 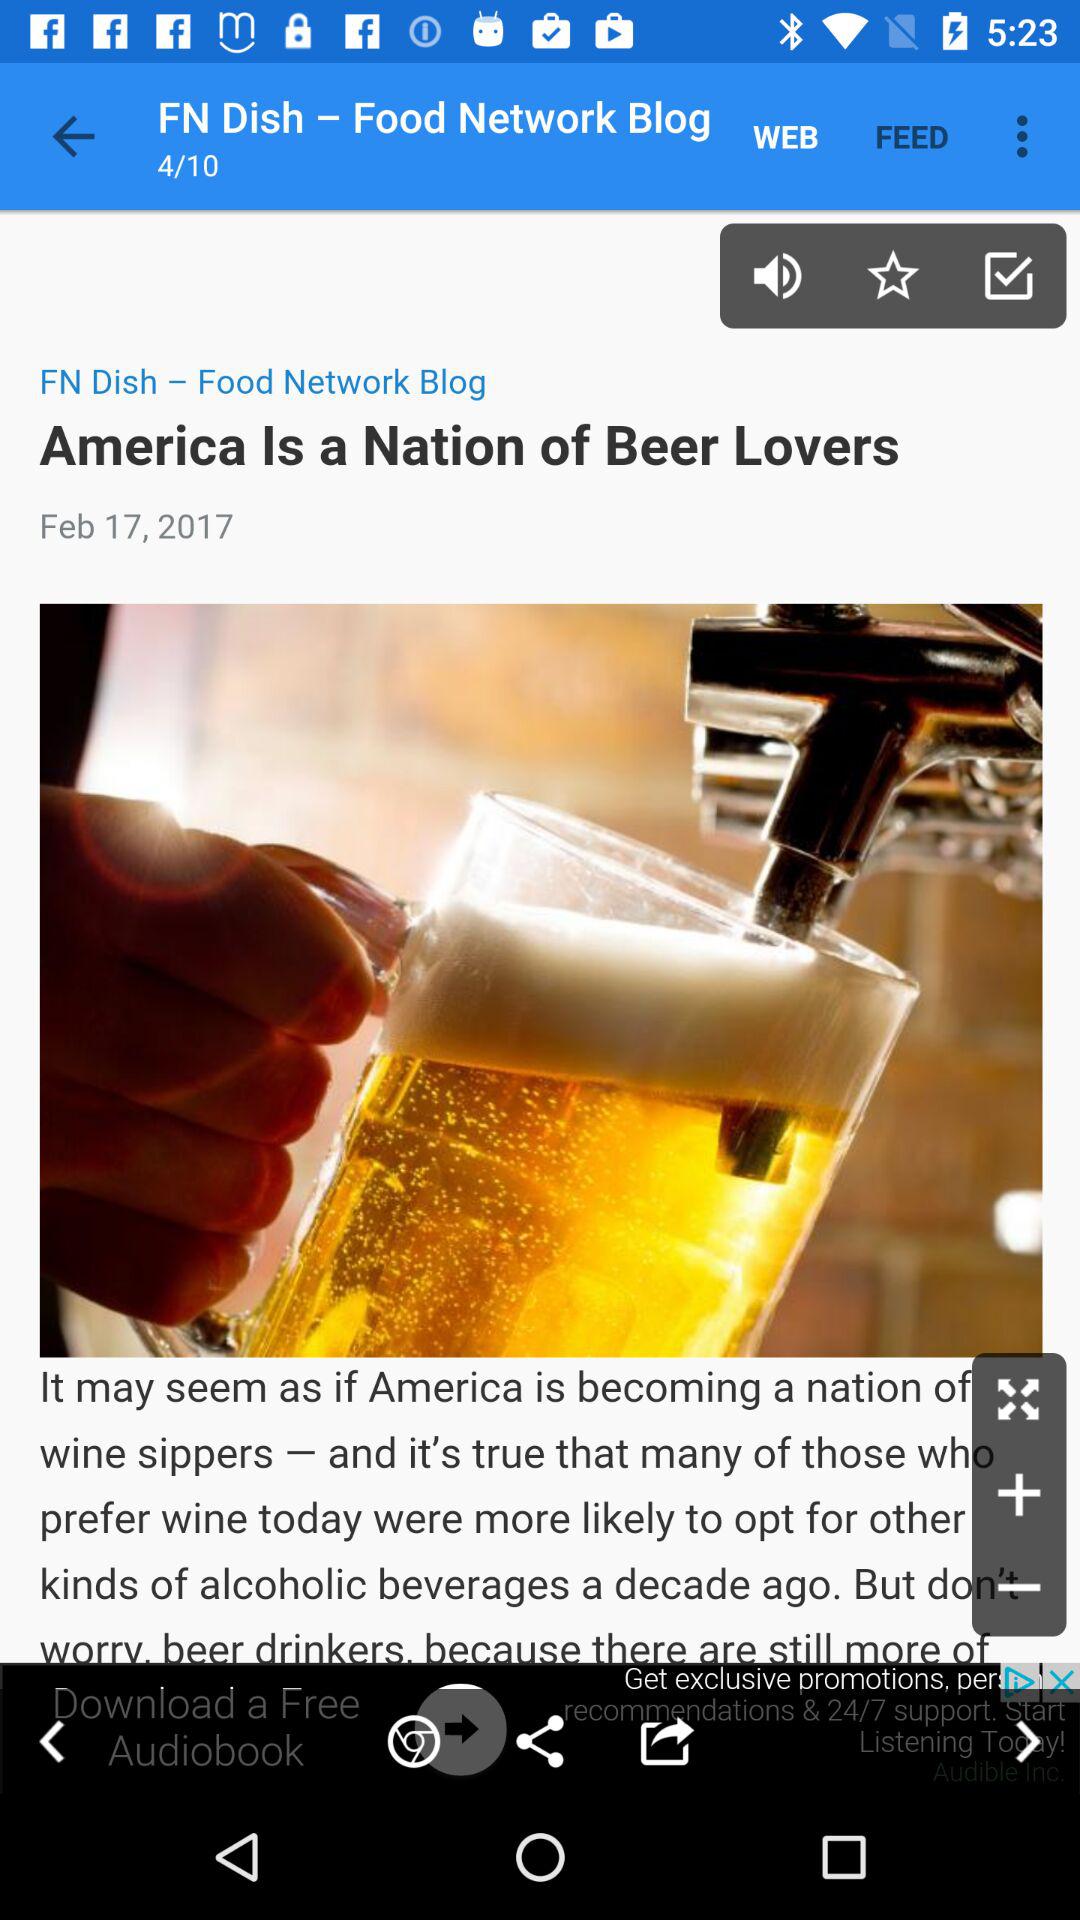 What do you see at coordinates (892, 276) in the screenshot?
I see `favorite this article` at bounding box center [892, 276].